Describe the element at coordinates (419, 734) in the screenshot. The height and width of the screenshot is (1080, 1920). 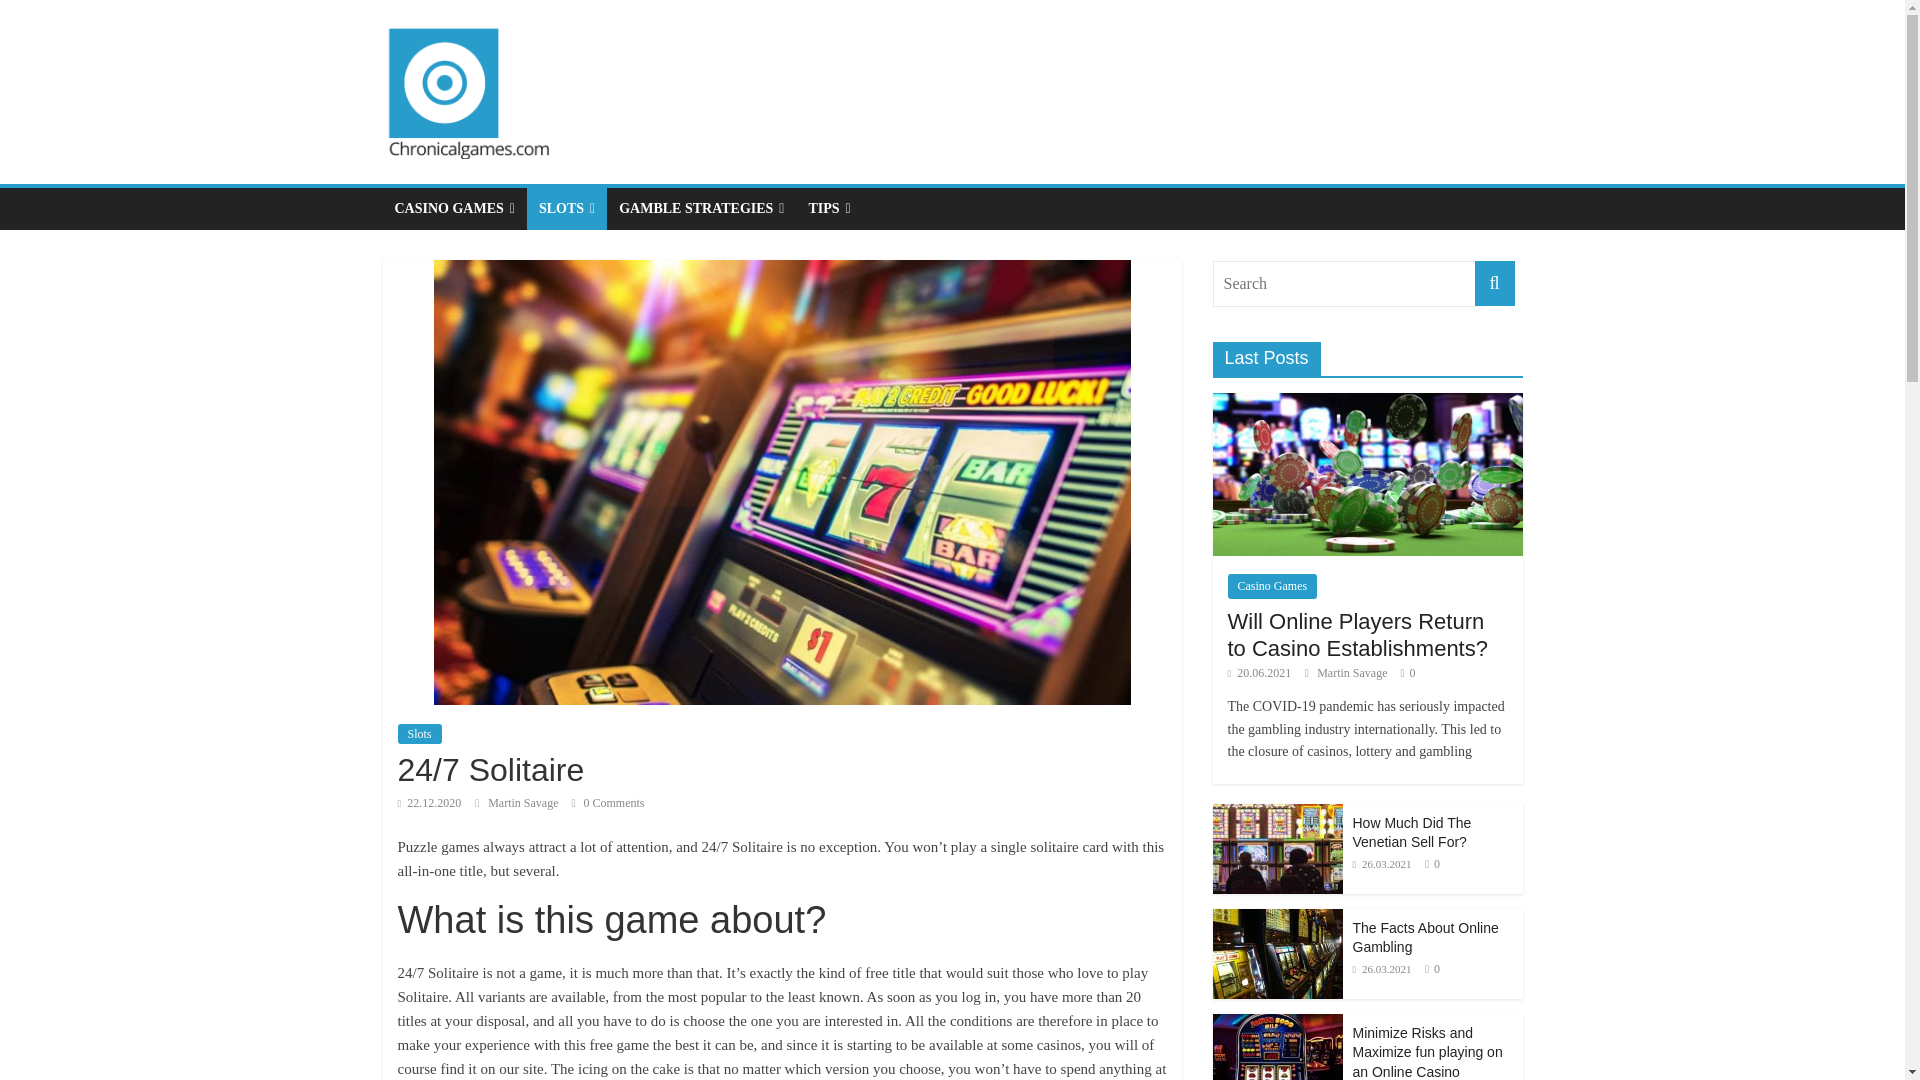
I see `Slots` at that location.